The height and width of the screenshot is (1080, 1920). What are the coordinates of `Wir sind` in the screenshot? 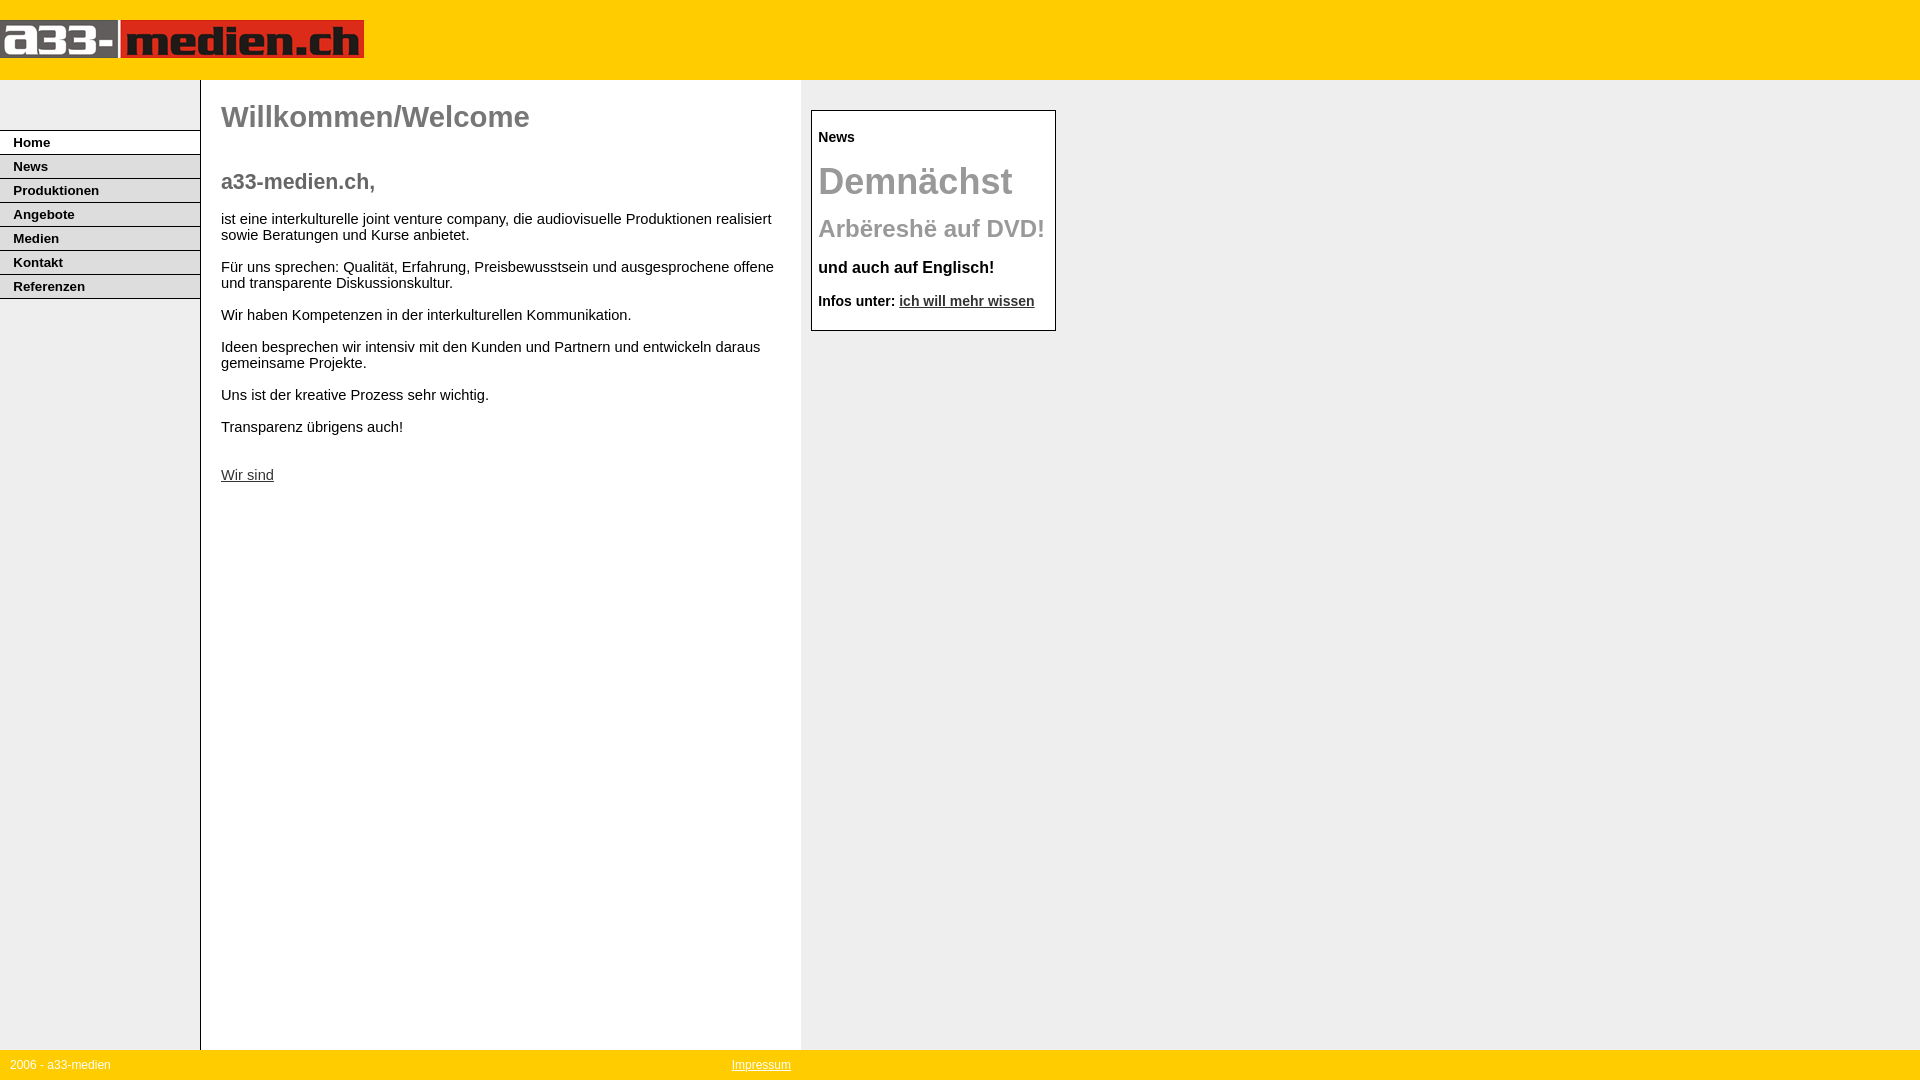 It's located at (248, 475).